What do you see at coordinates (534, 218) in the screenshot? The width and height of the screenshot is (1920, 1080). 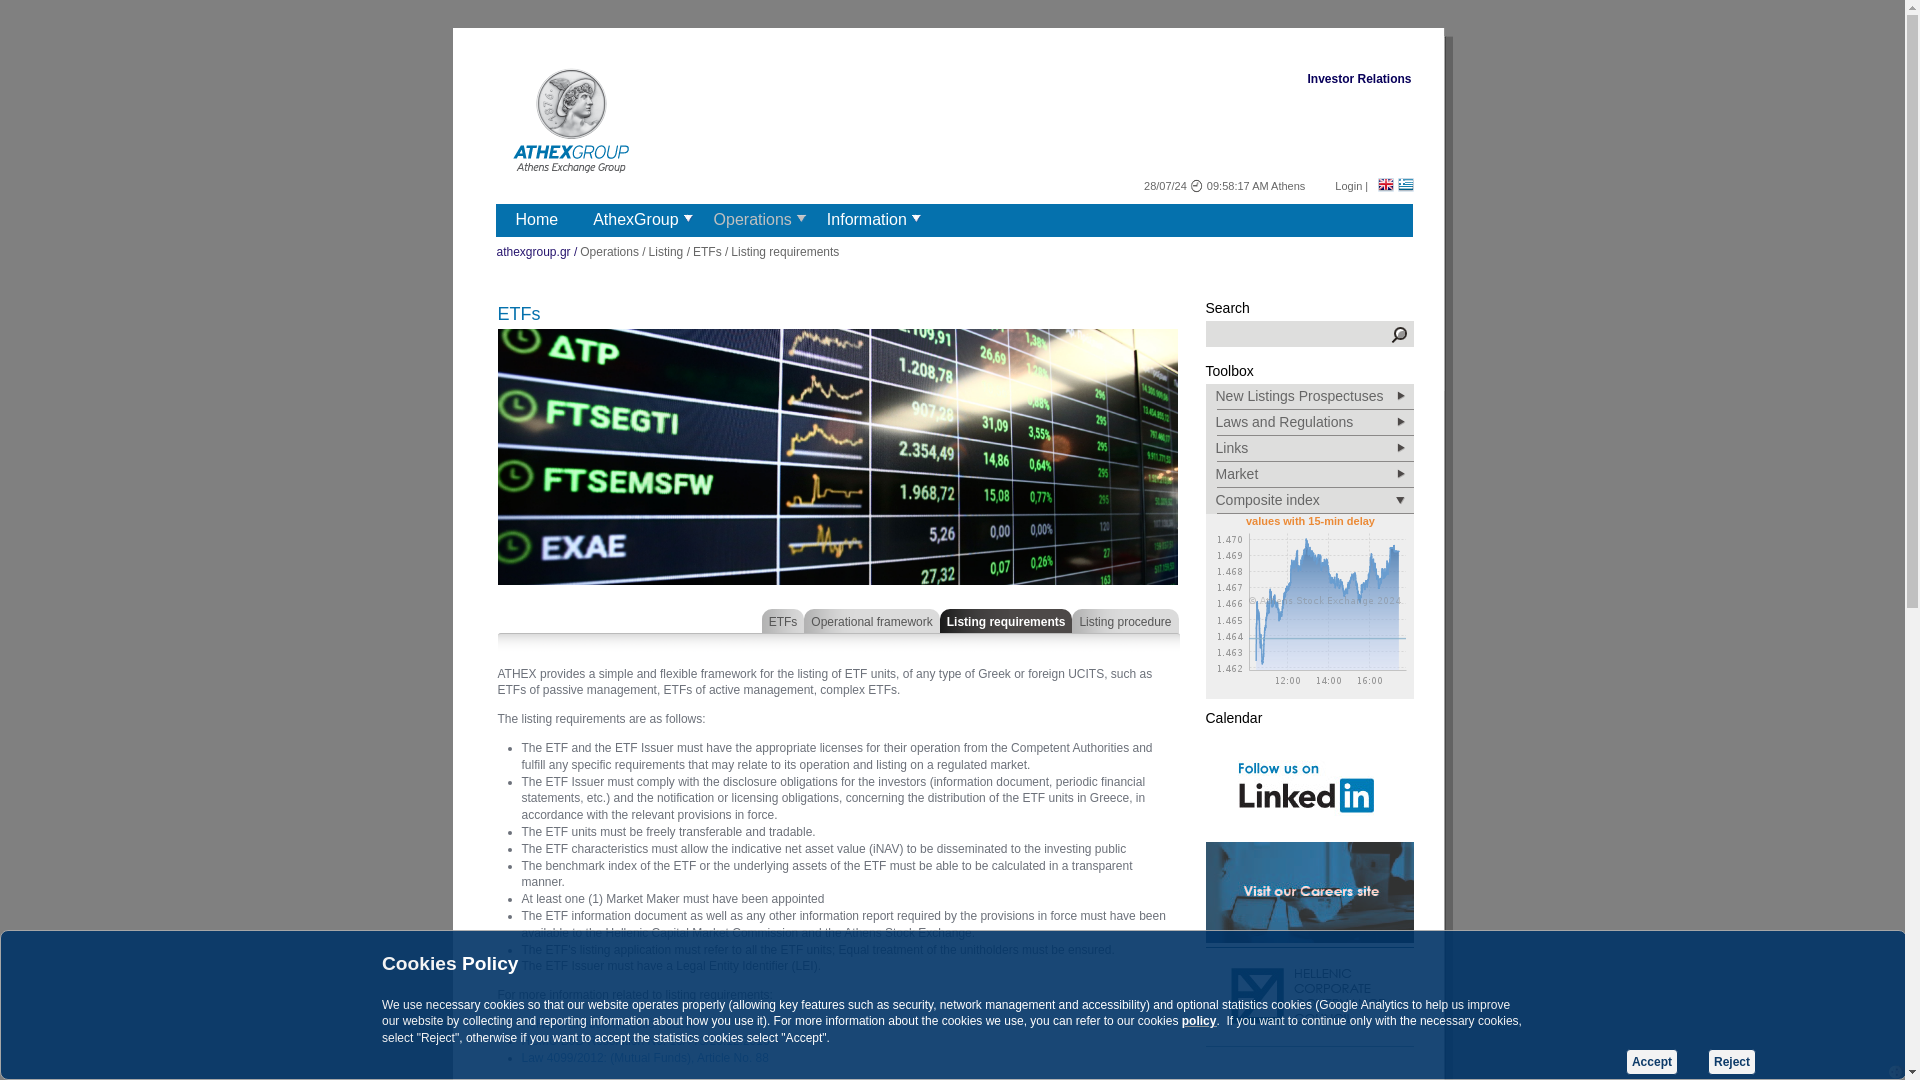 I see `Home` at bounding box center [534, 218].